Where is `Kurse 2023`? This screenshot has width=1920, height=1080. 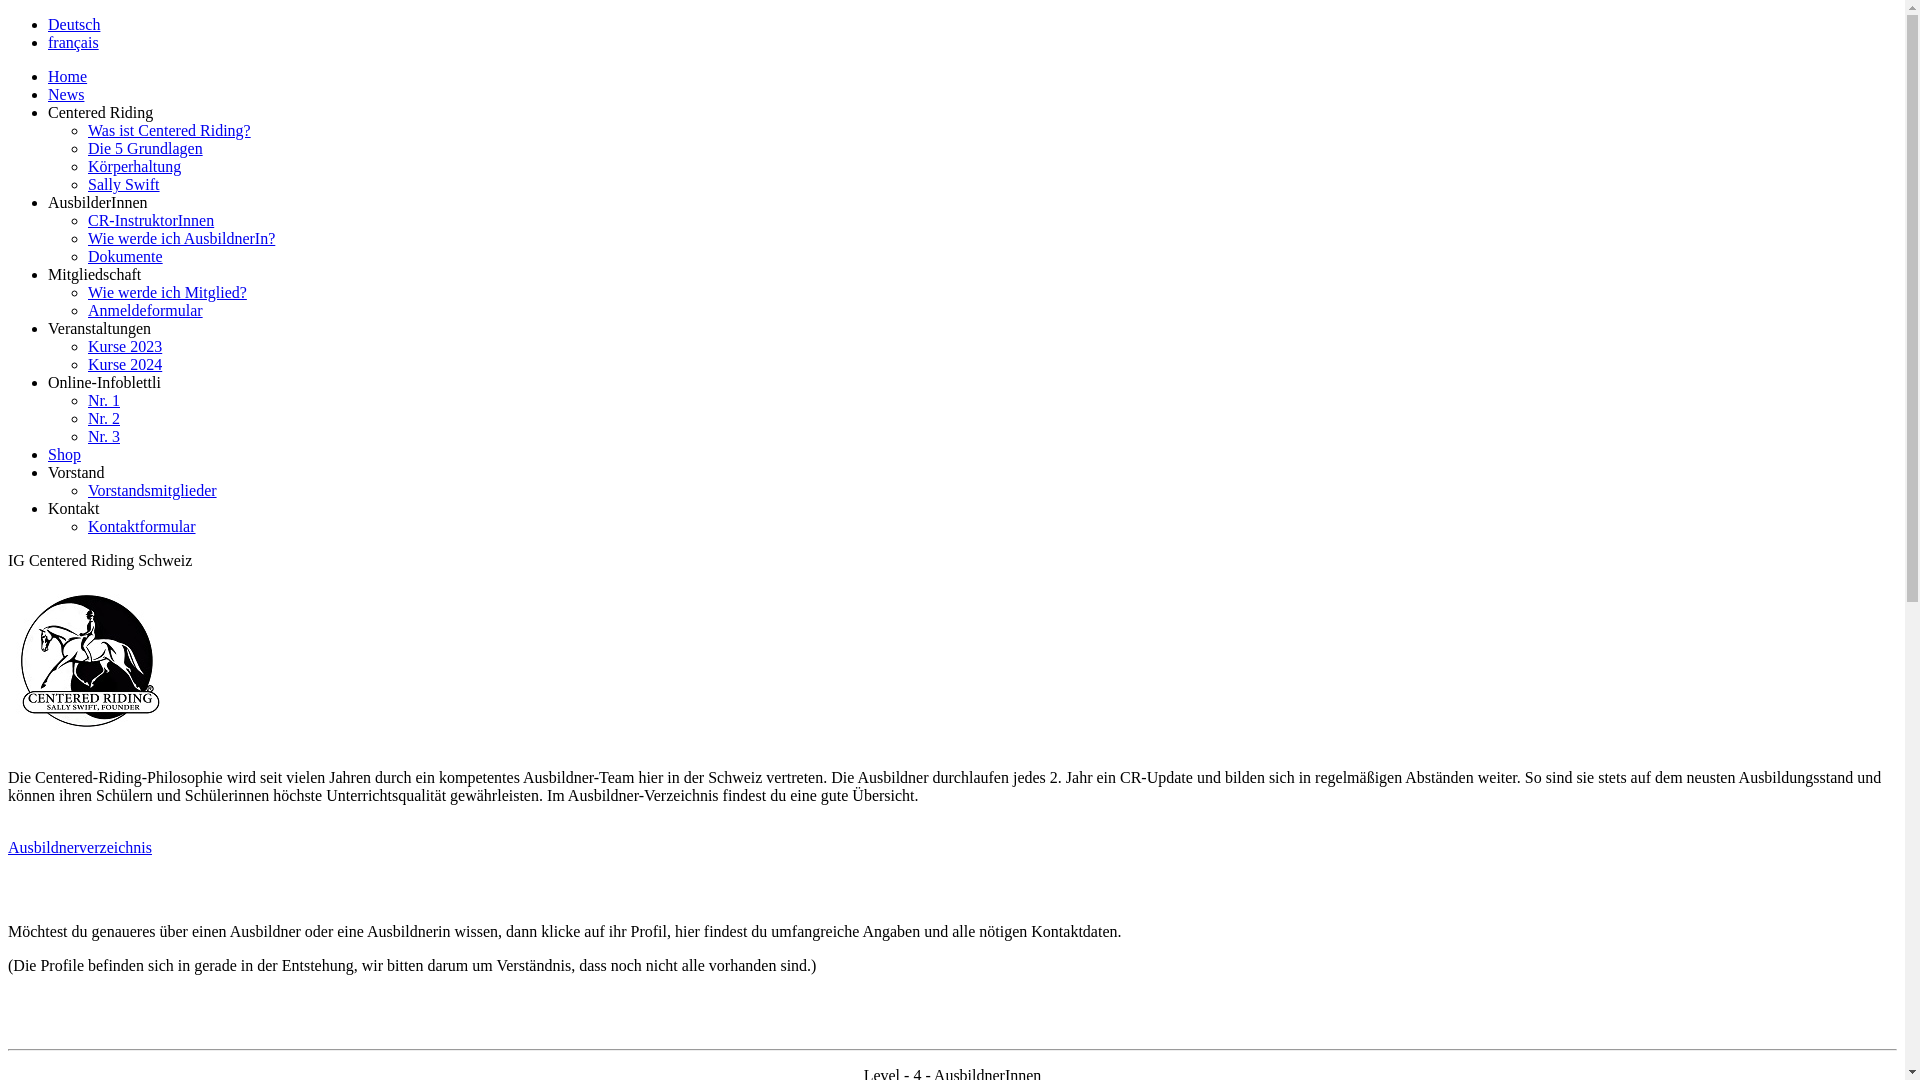 Kurse 2023 is located at coordinates (125, 346).